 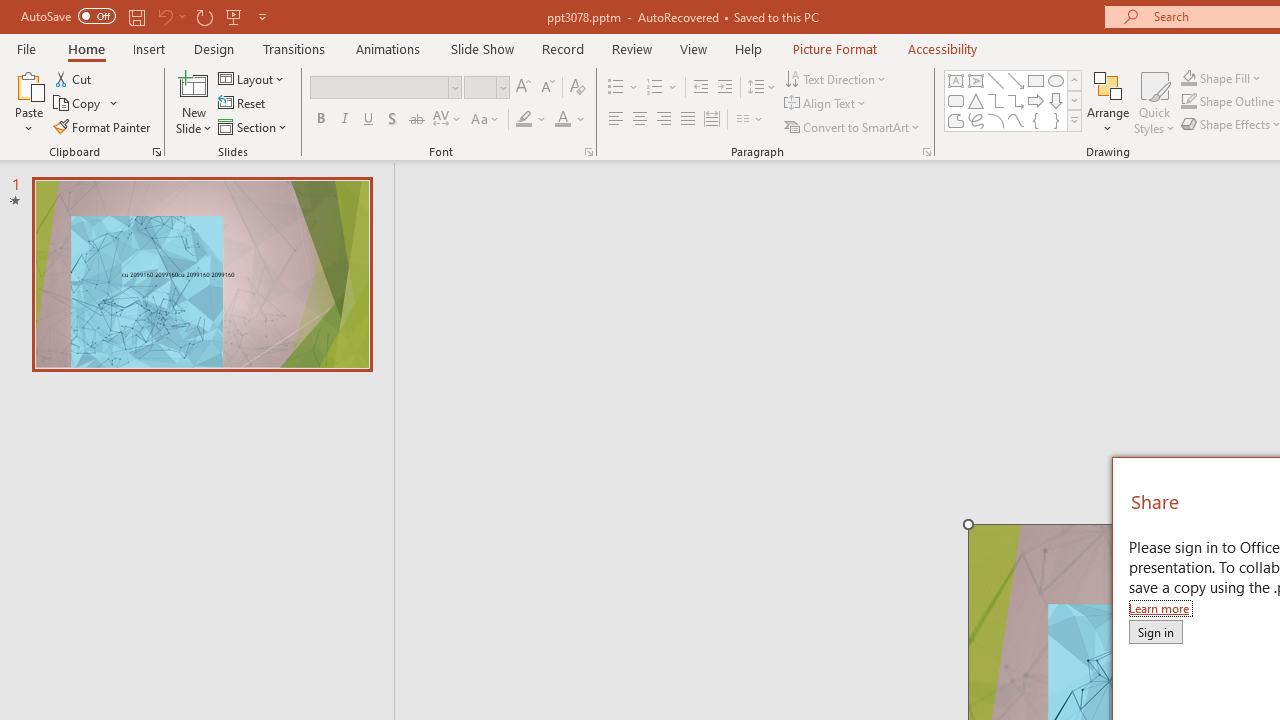 What do you see at coordinates (1188, 78) in the screenshot?
I see `Shape Fill Dark Green, Accent 2` at bounding box center [1188, 78].